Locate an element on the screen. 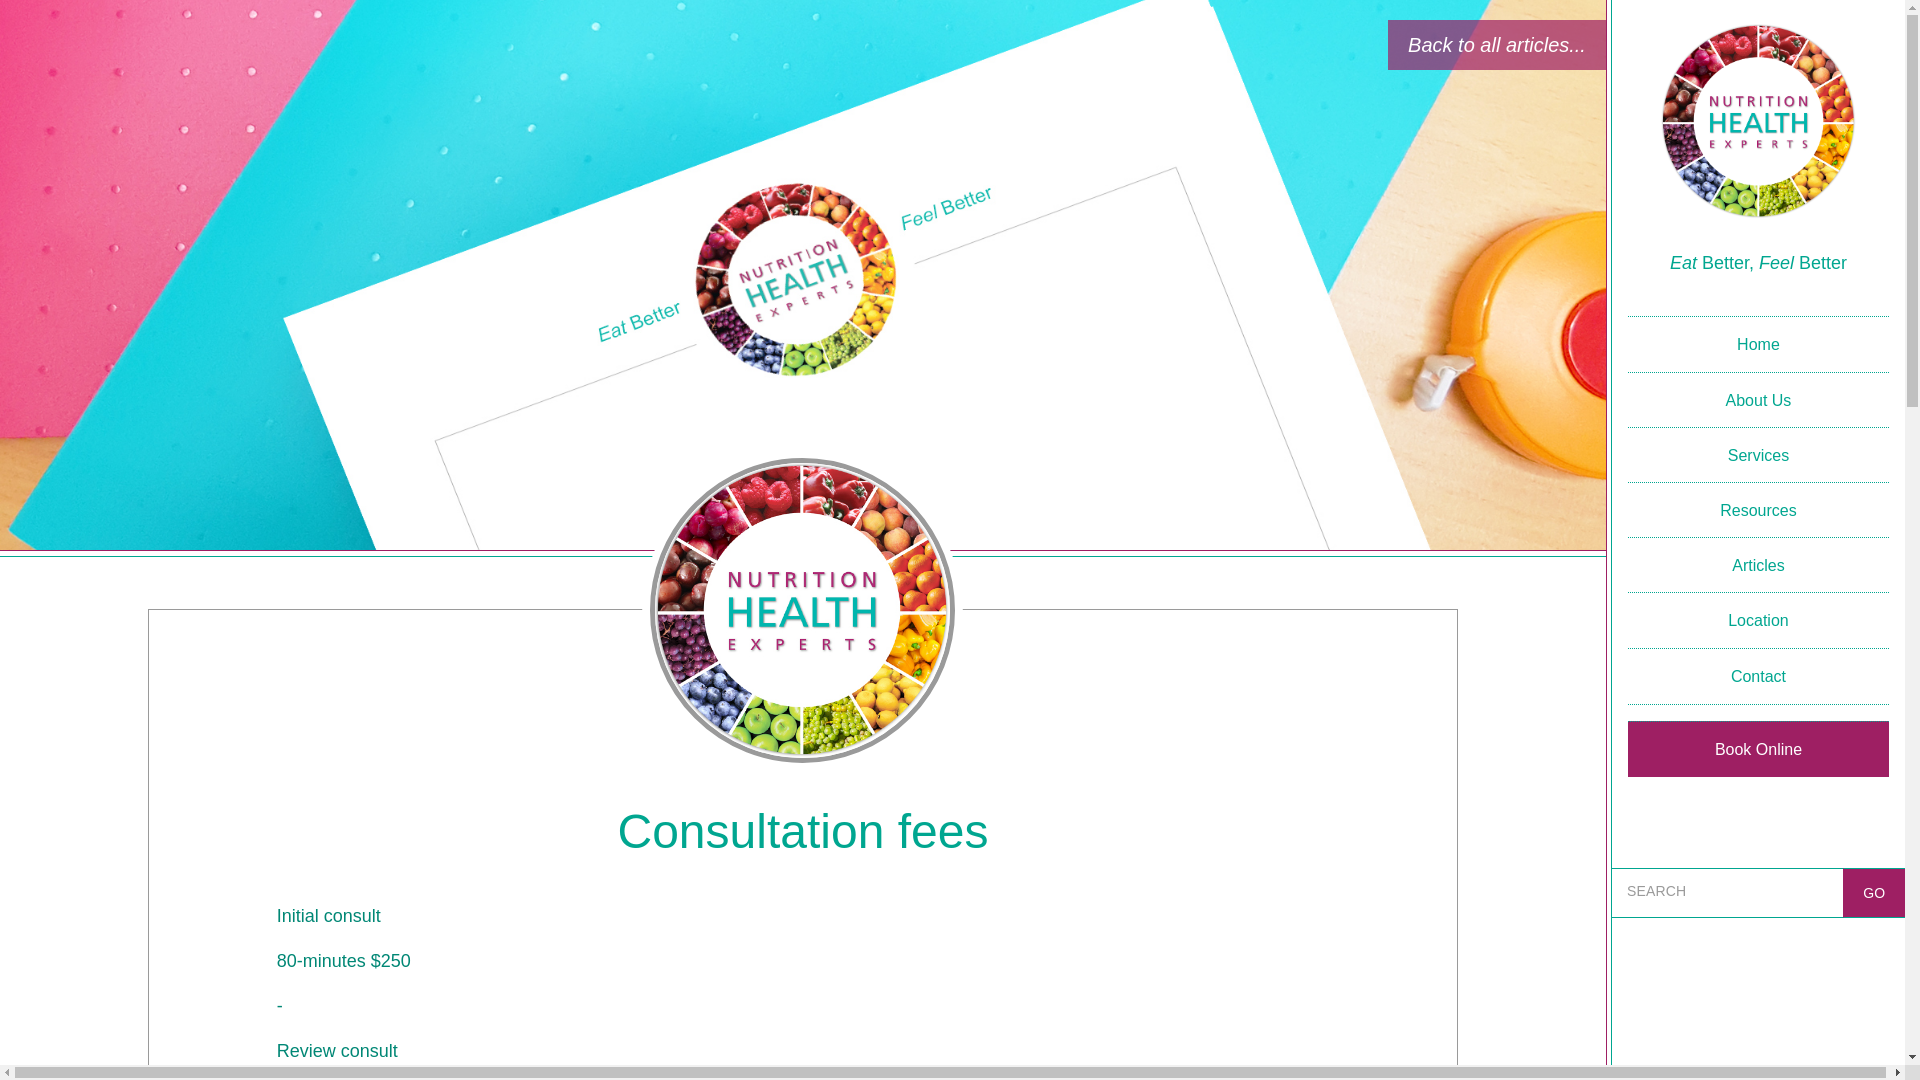  Book Online is located at coordinates (1758, 749).